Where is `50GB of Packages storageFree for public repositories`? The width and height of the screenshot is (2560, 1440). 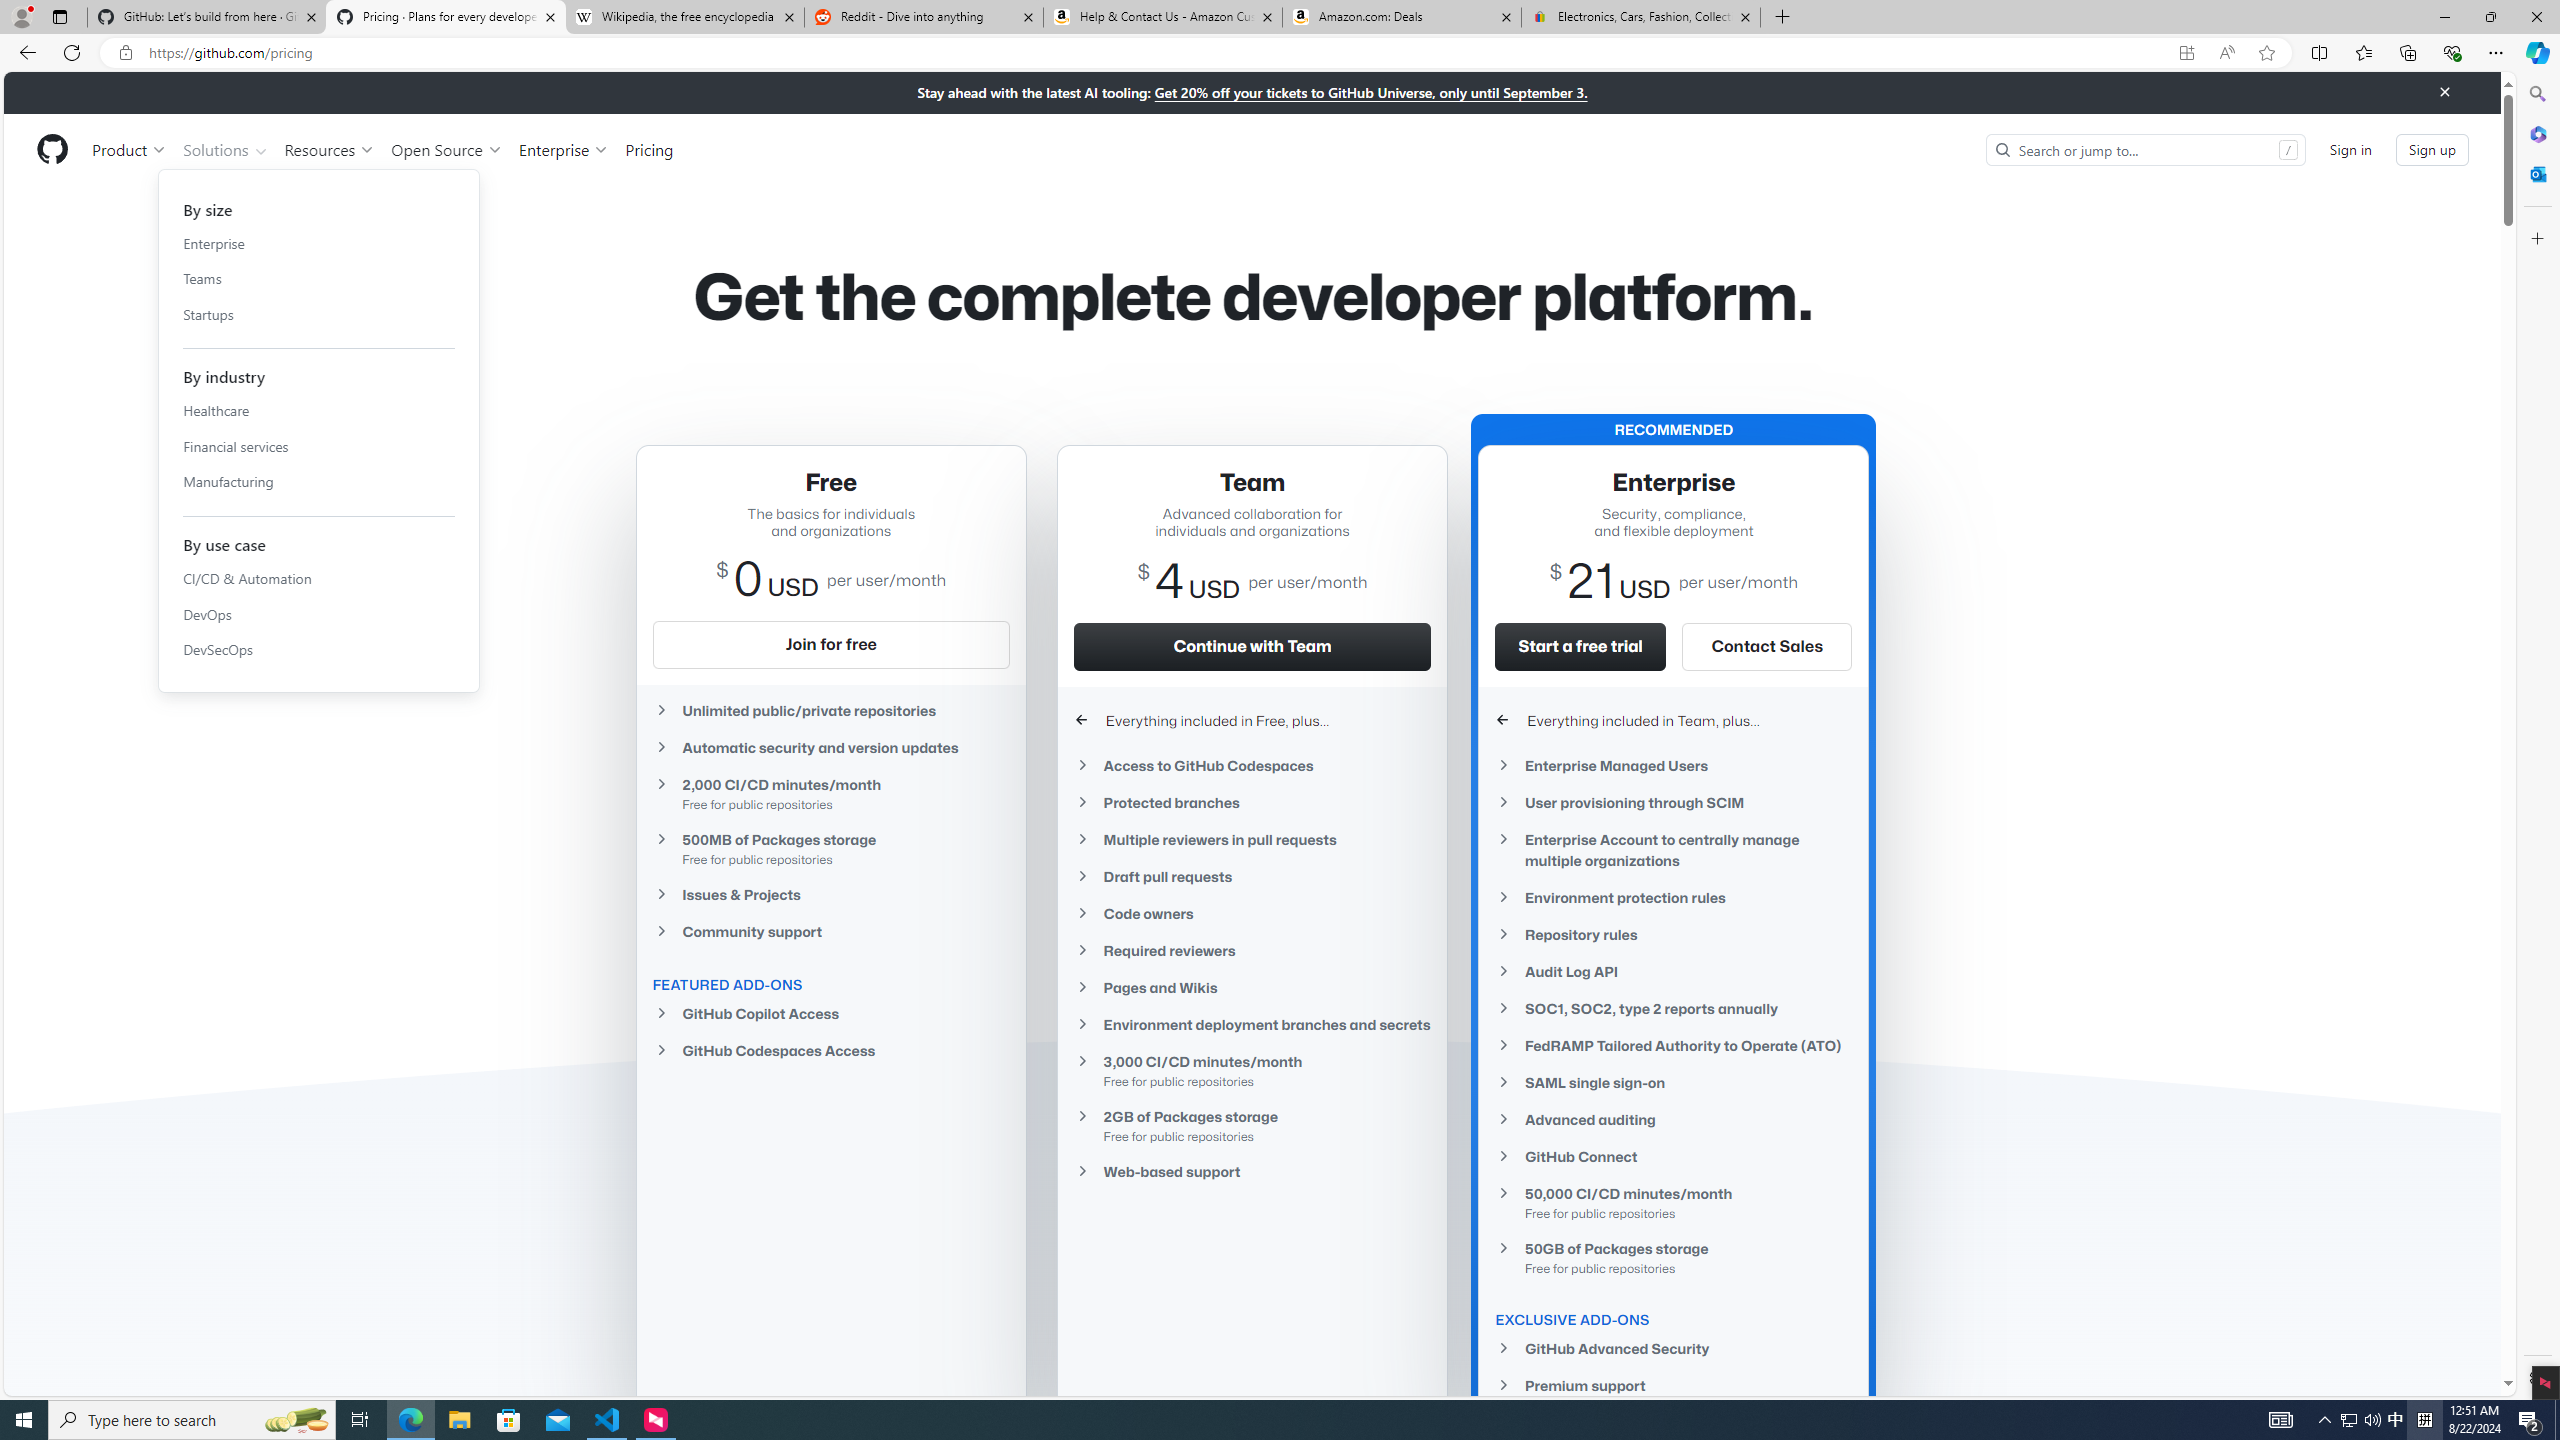 50GB of Packages storageFree for public repositories is located at coordinates (1674, 1256).